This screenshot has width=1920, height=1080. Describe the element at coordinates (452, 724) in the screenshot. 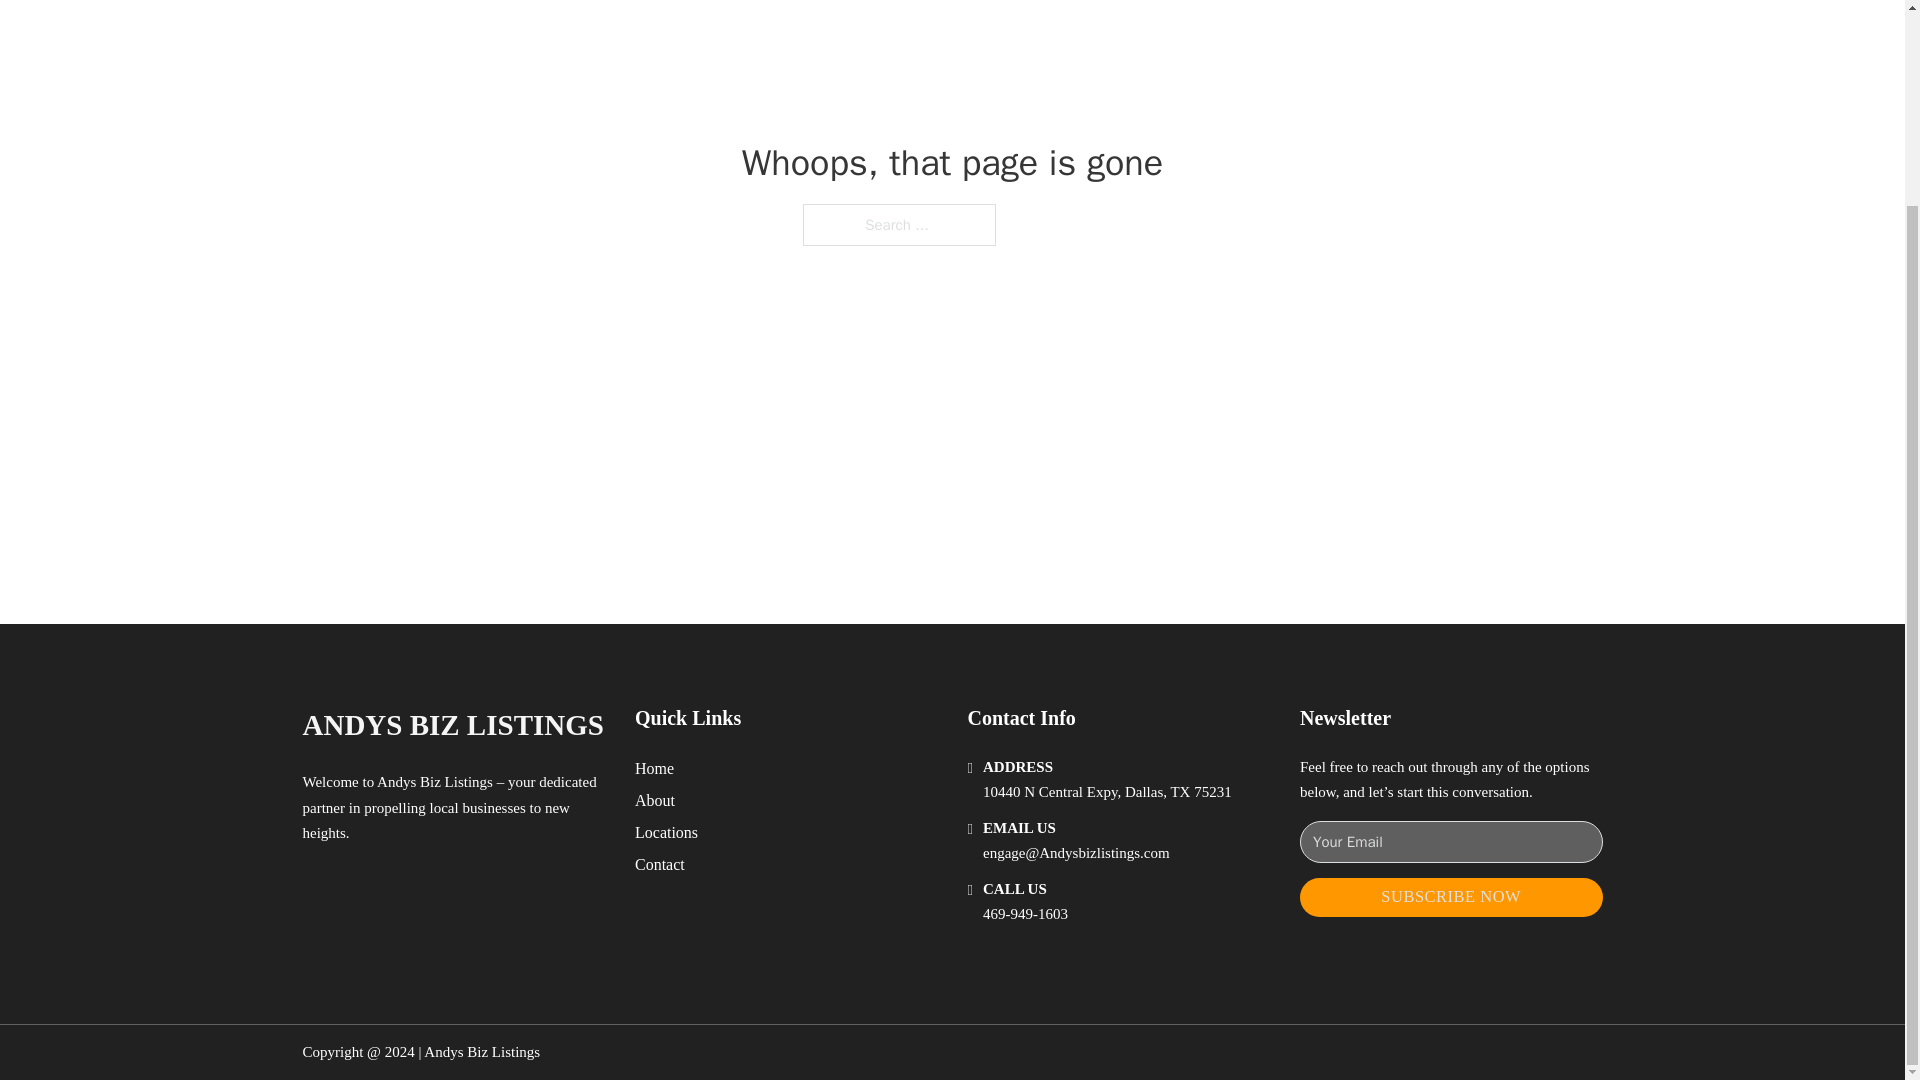

I see `ANDYS BIZ LISTINGS` at that location.